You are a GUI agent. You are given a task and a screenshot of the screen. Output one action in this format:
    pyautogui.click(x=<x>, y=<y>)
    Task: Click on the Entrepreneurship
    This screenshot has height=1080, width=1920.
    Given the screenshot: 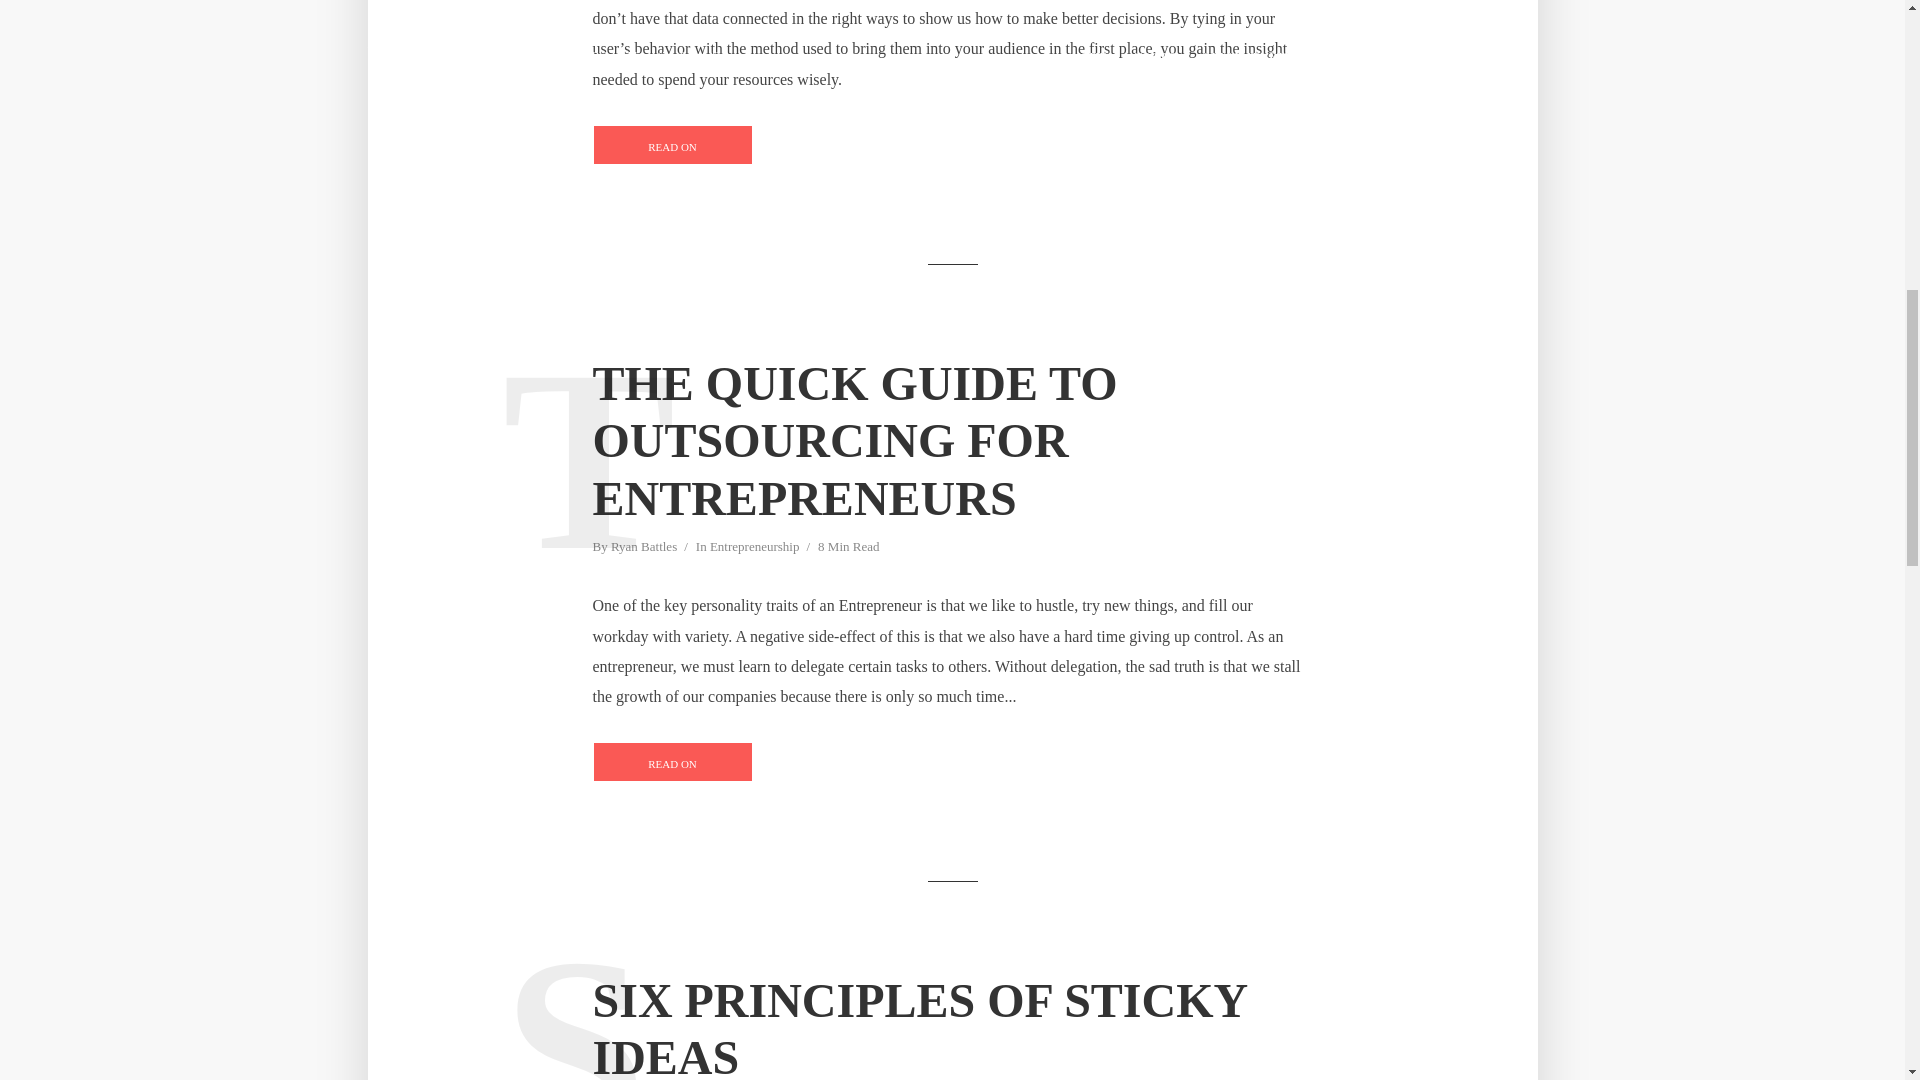 What is the action you would take?
    pyautogui.click(x=755, y=548)
    